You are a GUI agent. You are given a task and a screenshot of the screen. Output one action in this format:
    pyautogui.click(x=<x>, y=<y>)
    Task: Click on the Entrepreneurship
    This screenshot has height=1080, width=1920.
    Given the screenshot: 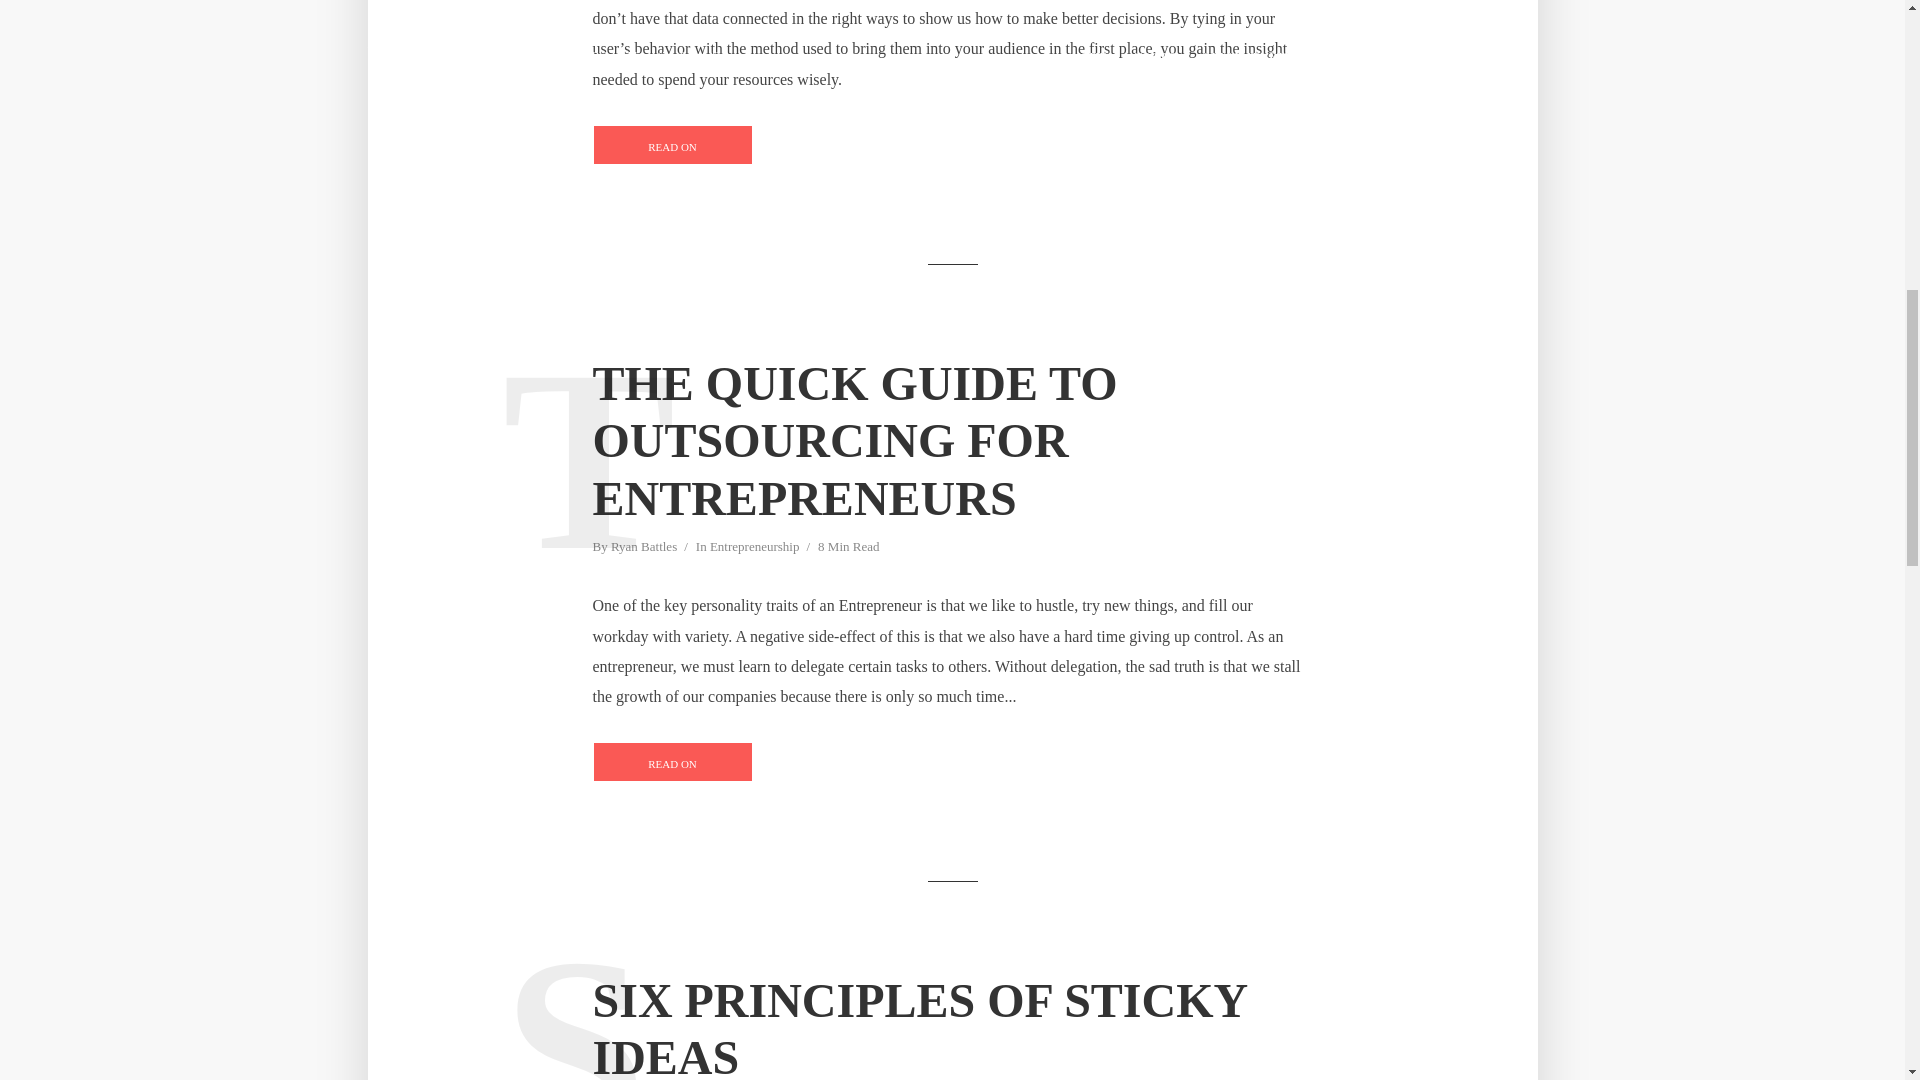 What is the action you would take?
    pyautogui.click(x=755, y=548)
    